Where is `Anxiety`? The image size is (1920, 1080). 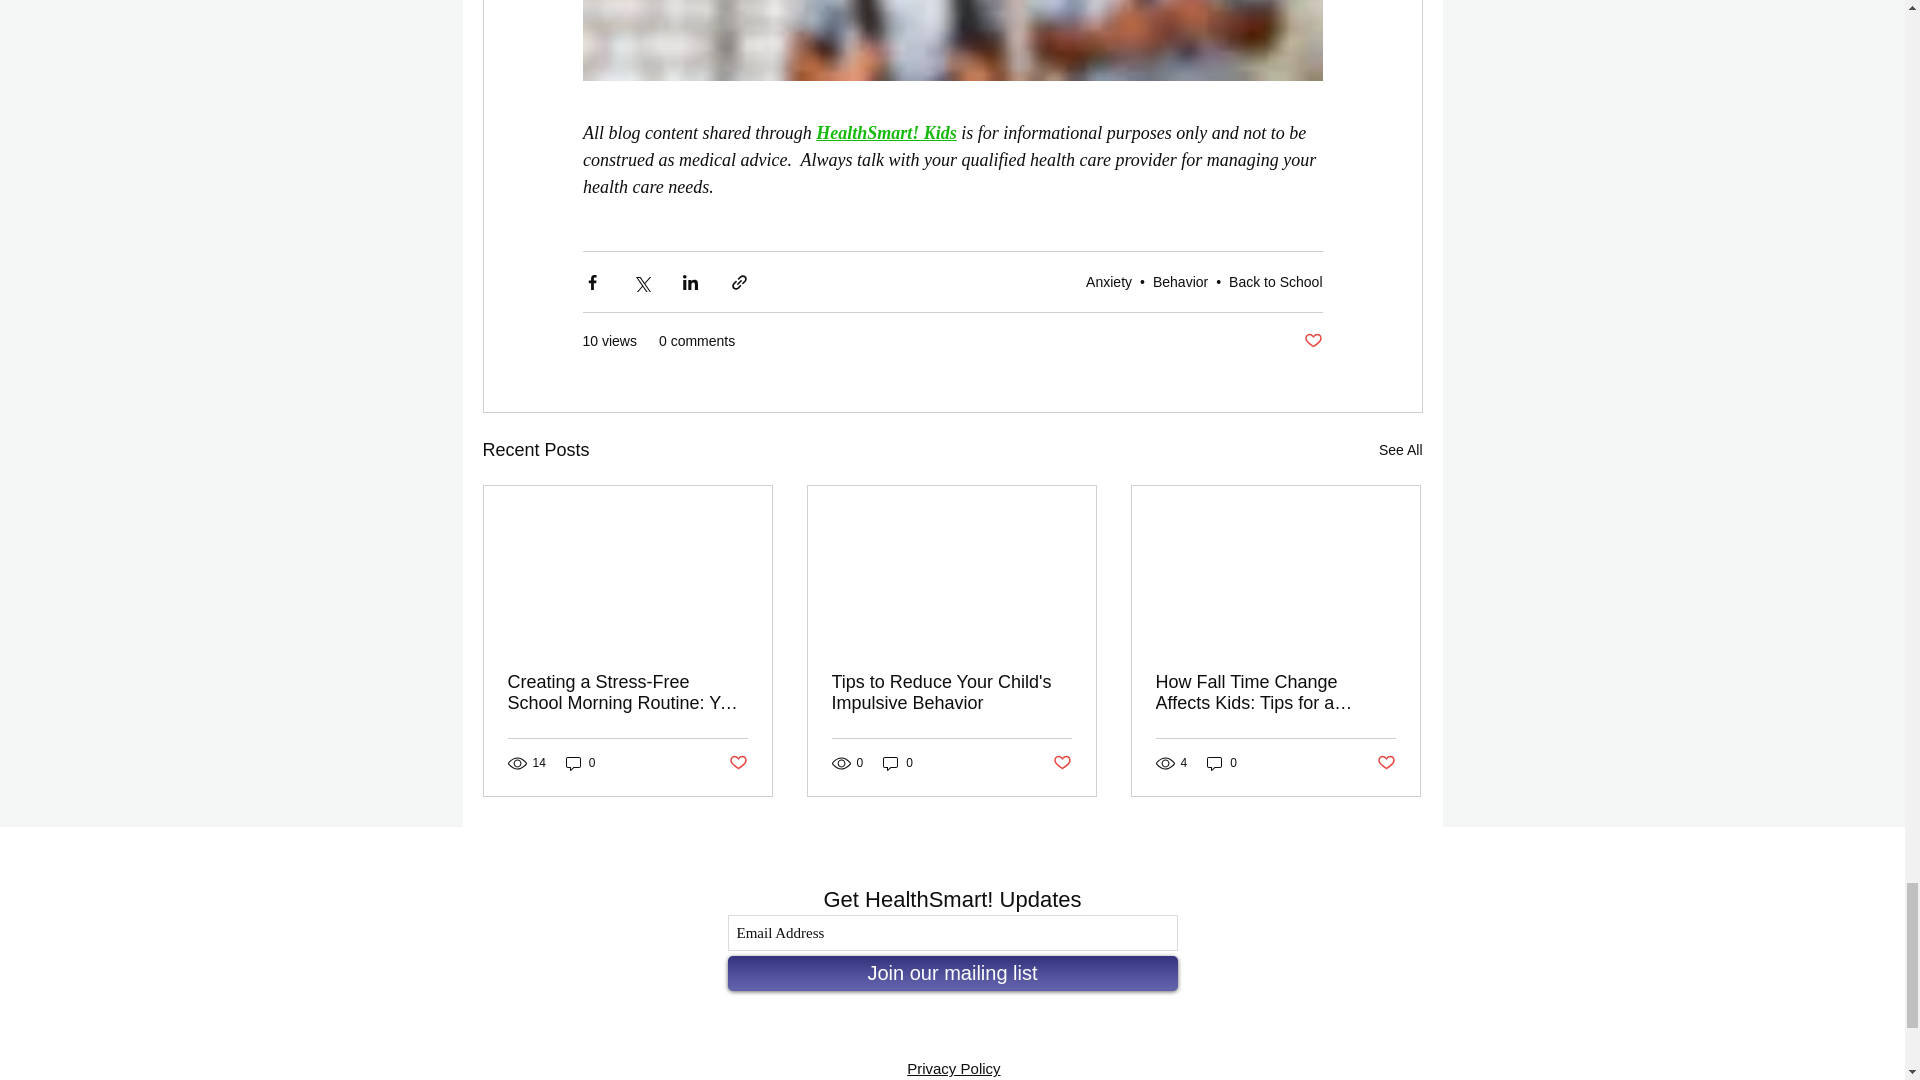
Anxiety is located at coordinates (1109, 282).